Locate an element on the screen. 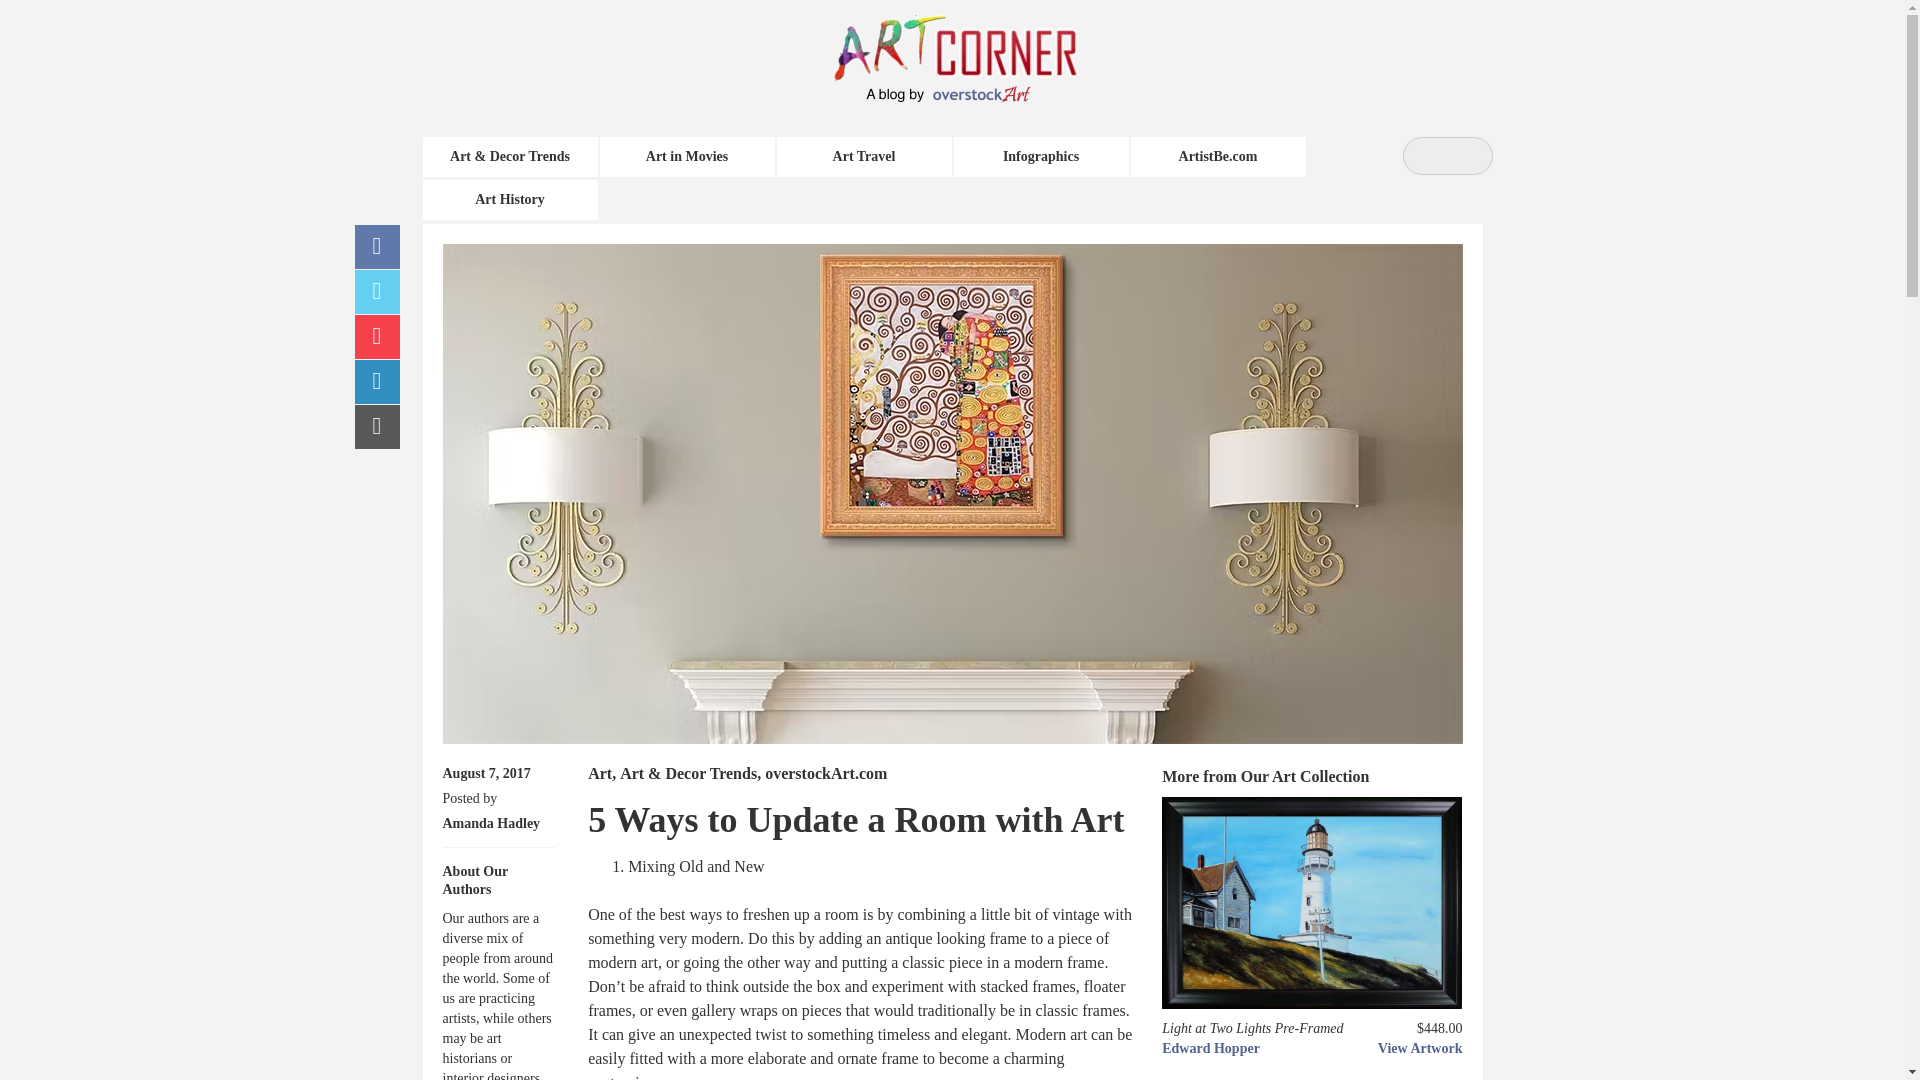 This screenshot has height=1080, width=1920. Art is located at coordinates (600, 772).